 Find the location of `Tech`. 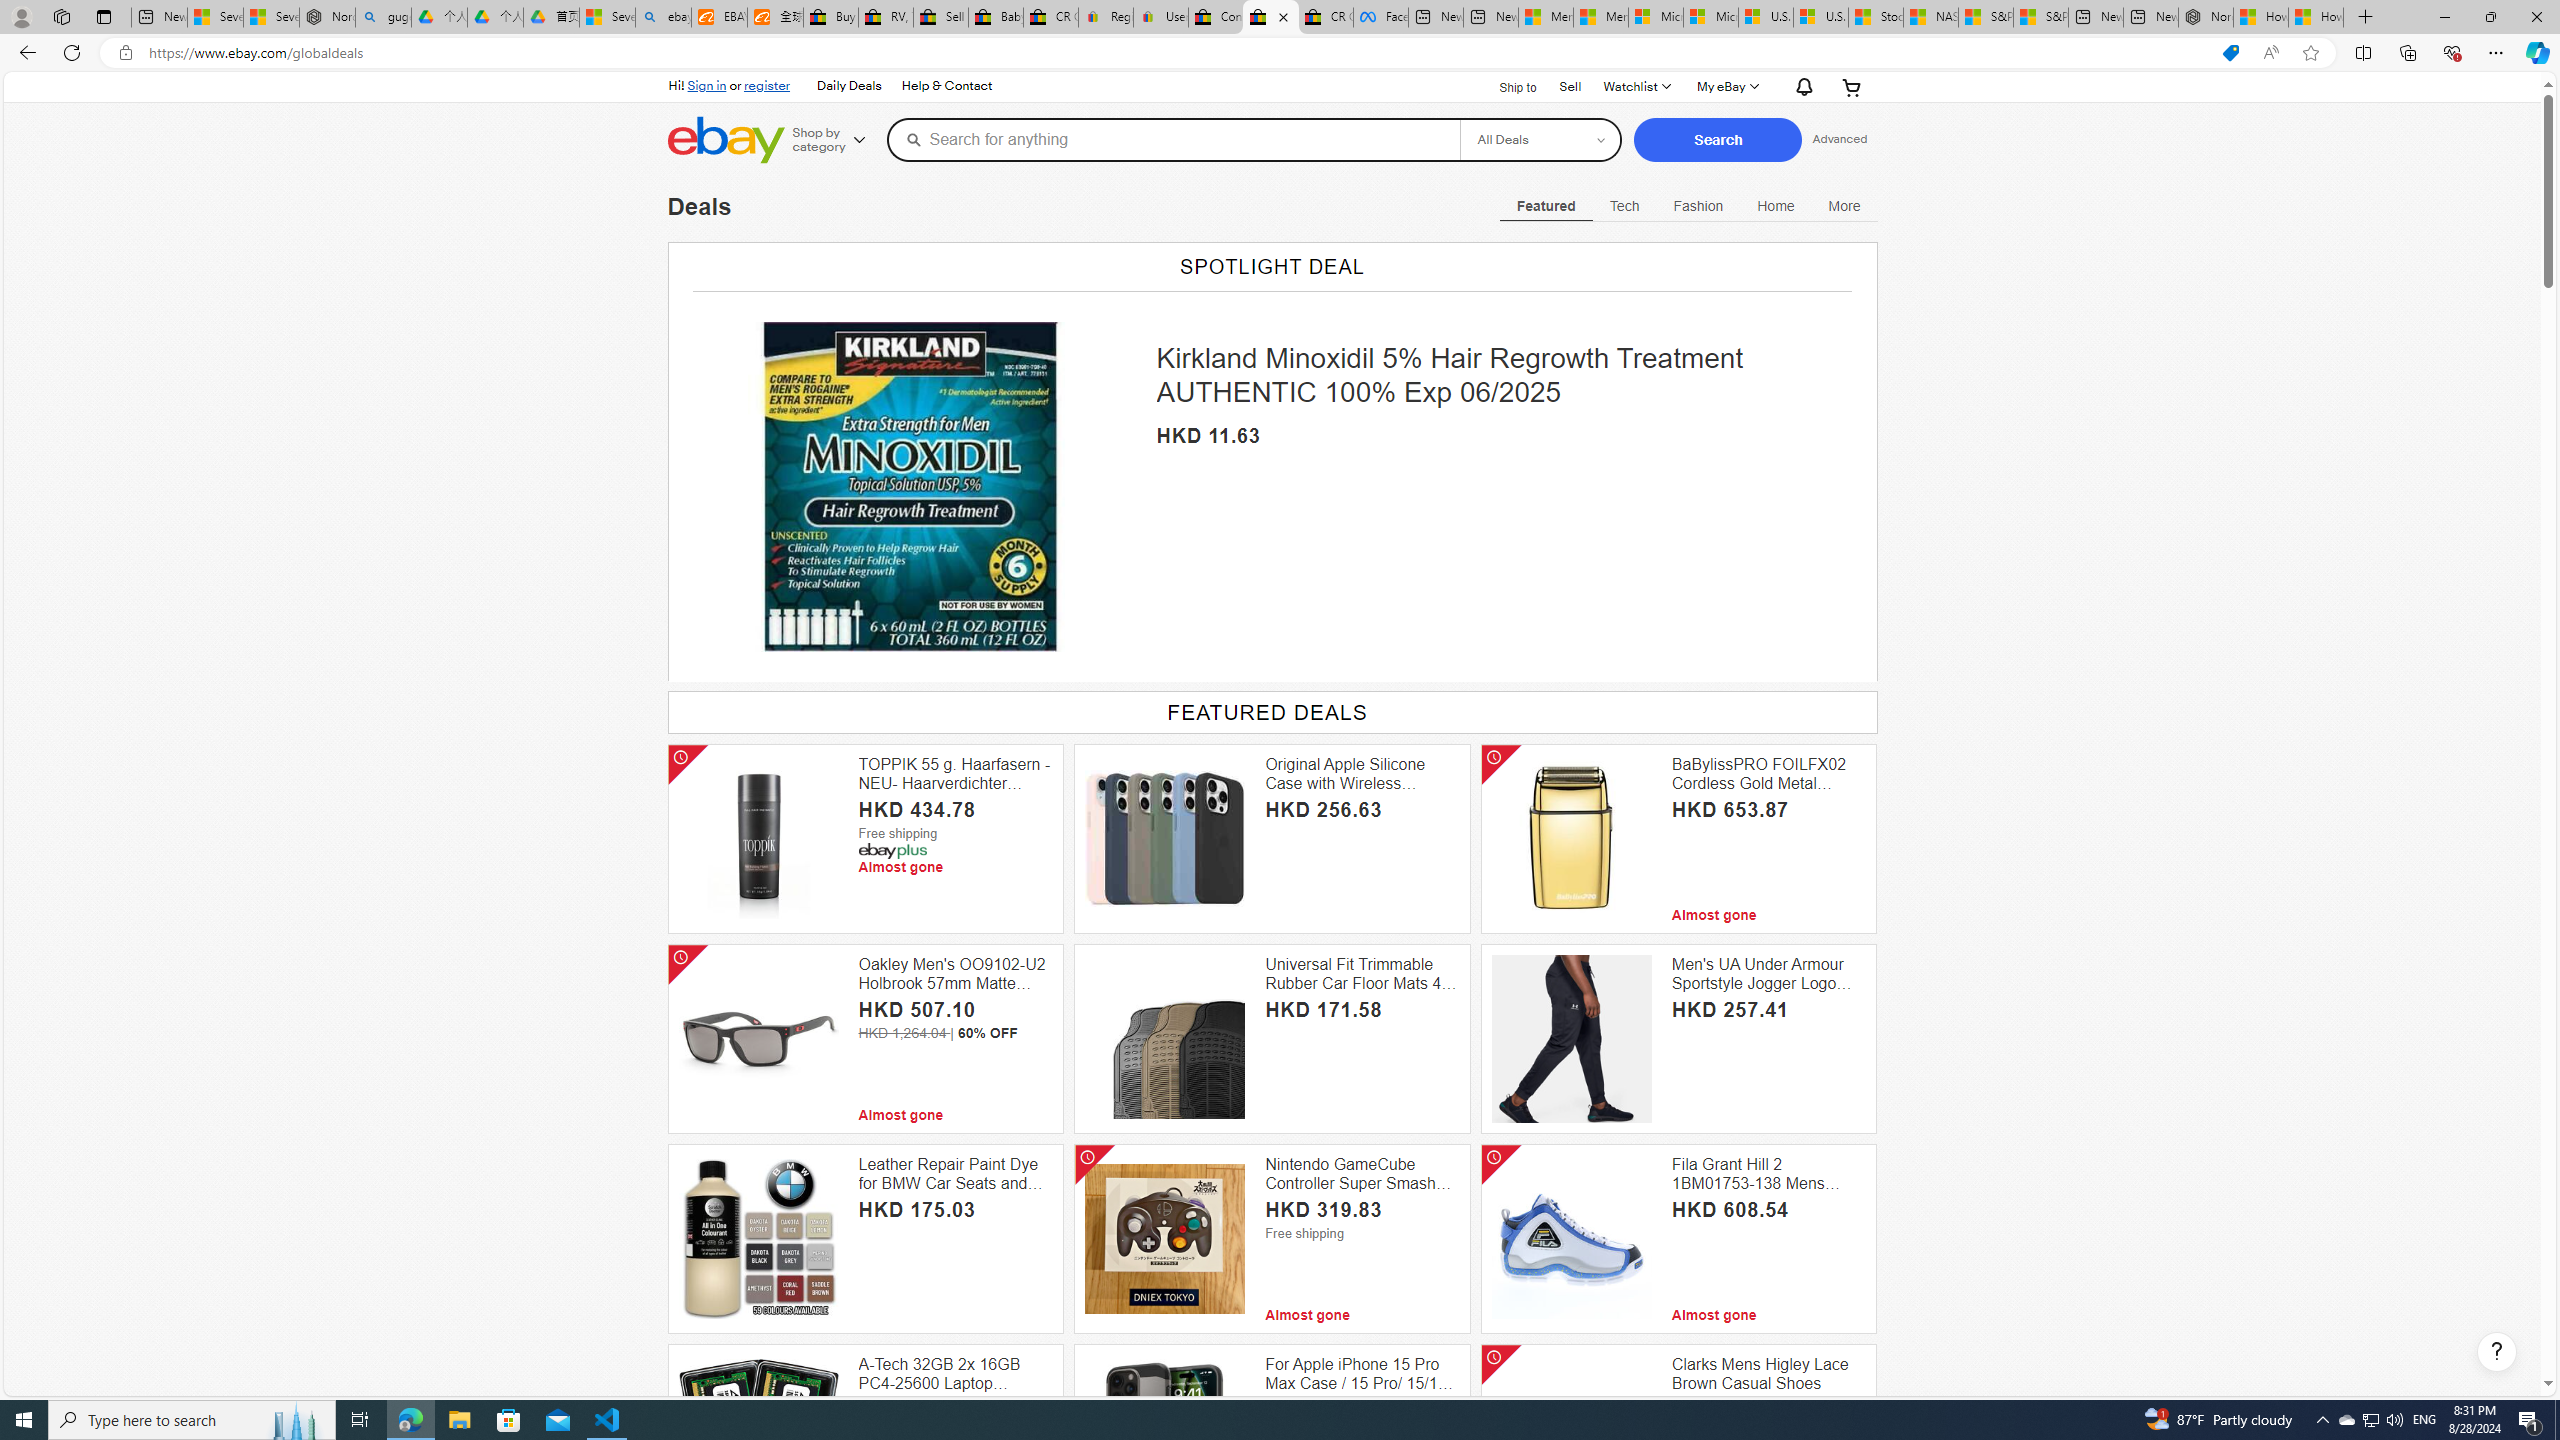

Tech is located at coordinates (1624, 206).